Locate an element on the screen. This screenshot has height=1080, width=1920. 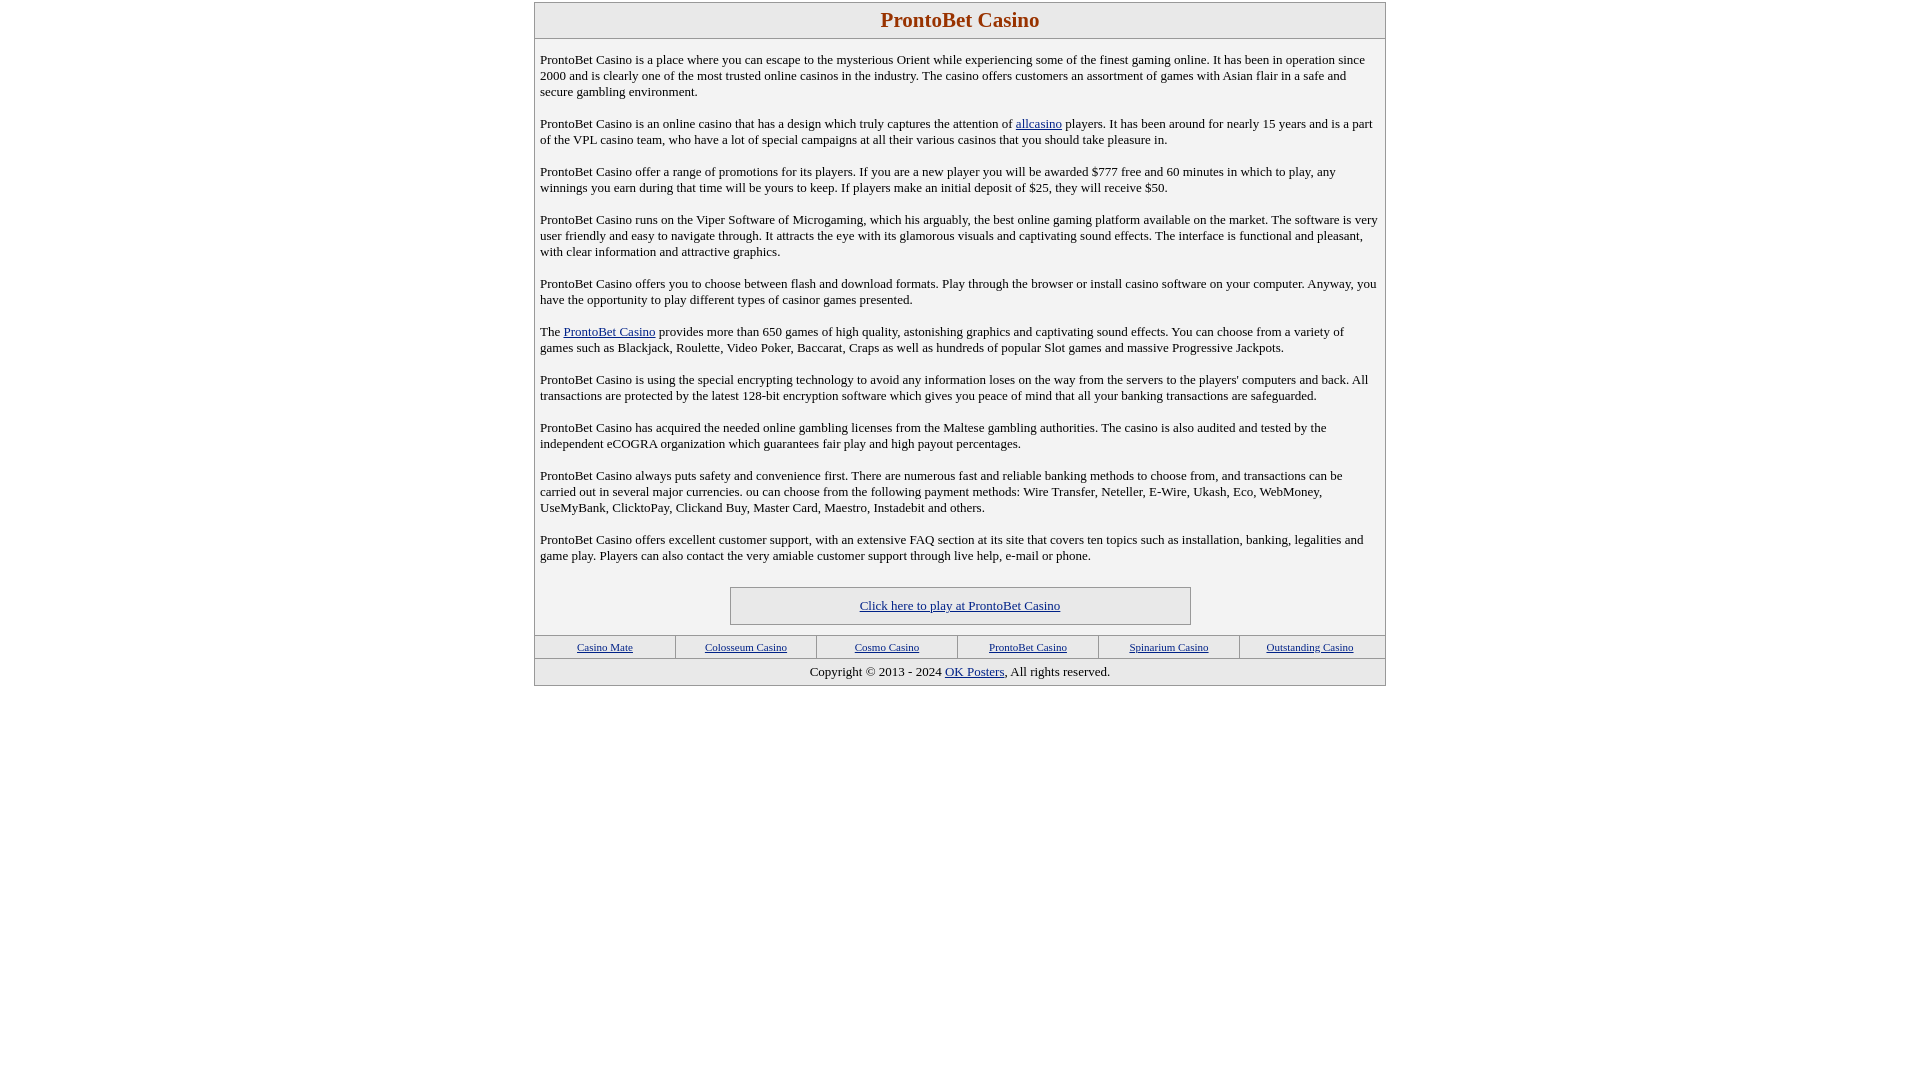
Outstanding Casino is located at coordinates (1309, 647).